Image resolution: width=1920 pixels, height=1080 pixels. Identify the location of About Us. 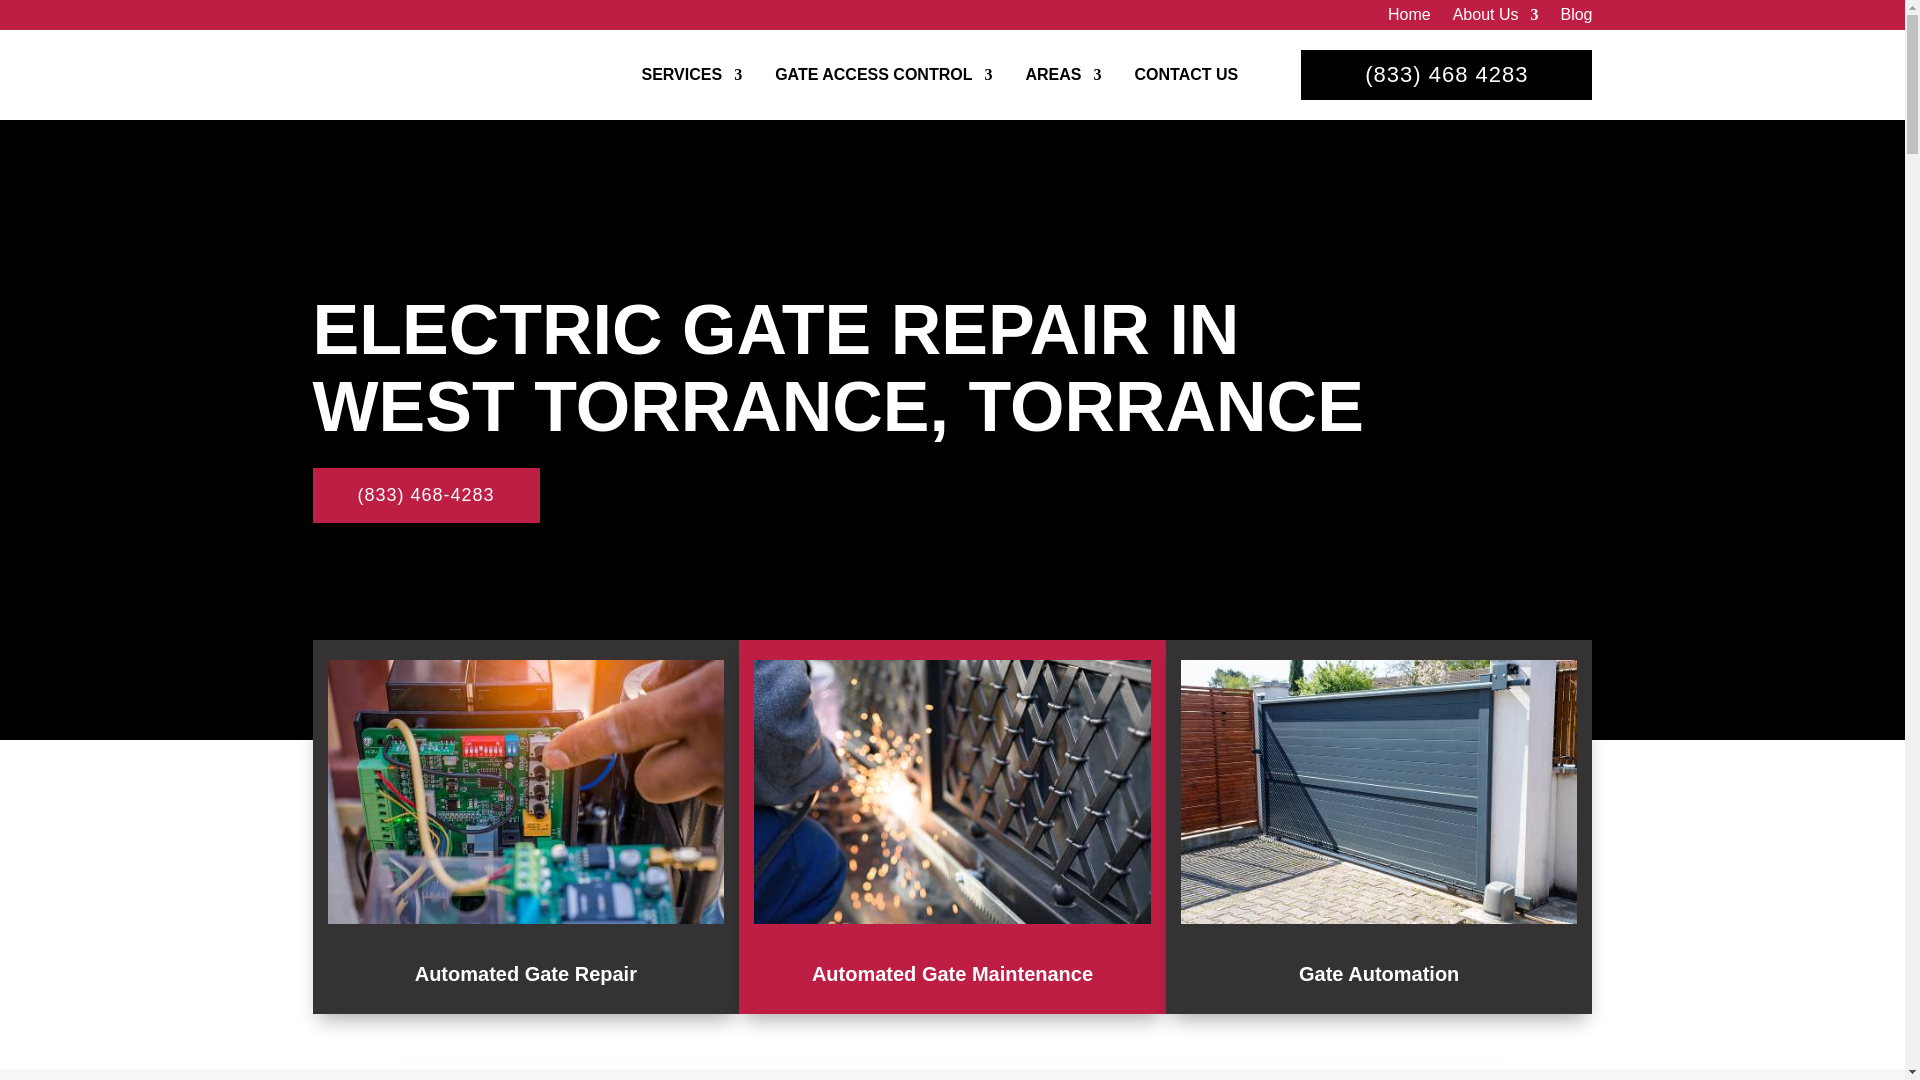
(1496, 18).